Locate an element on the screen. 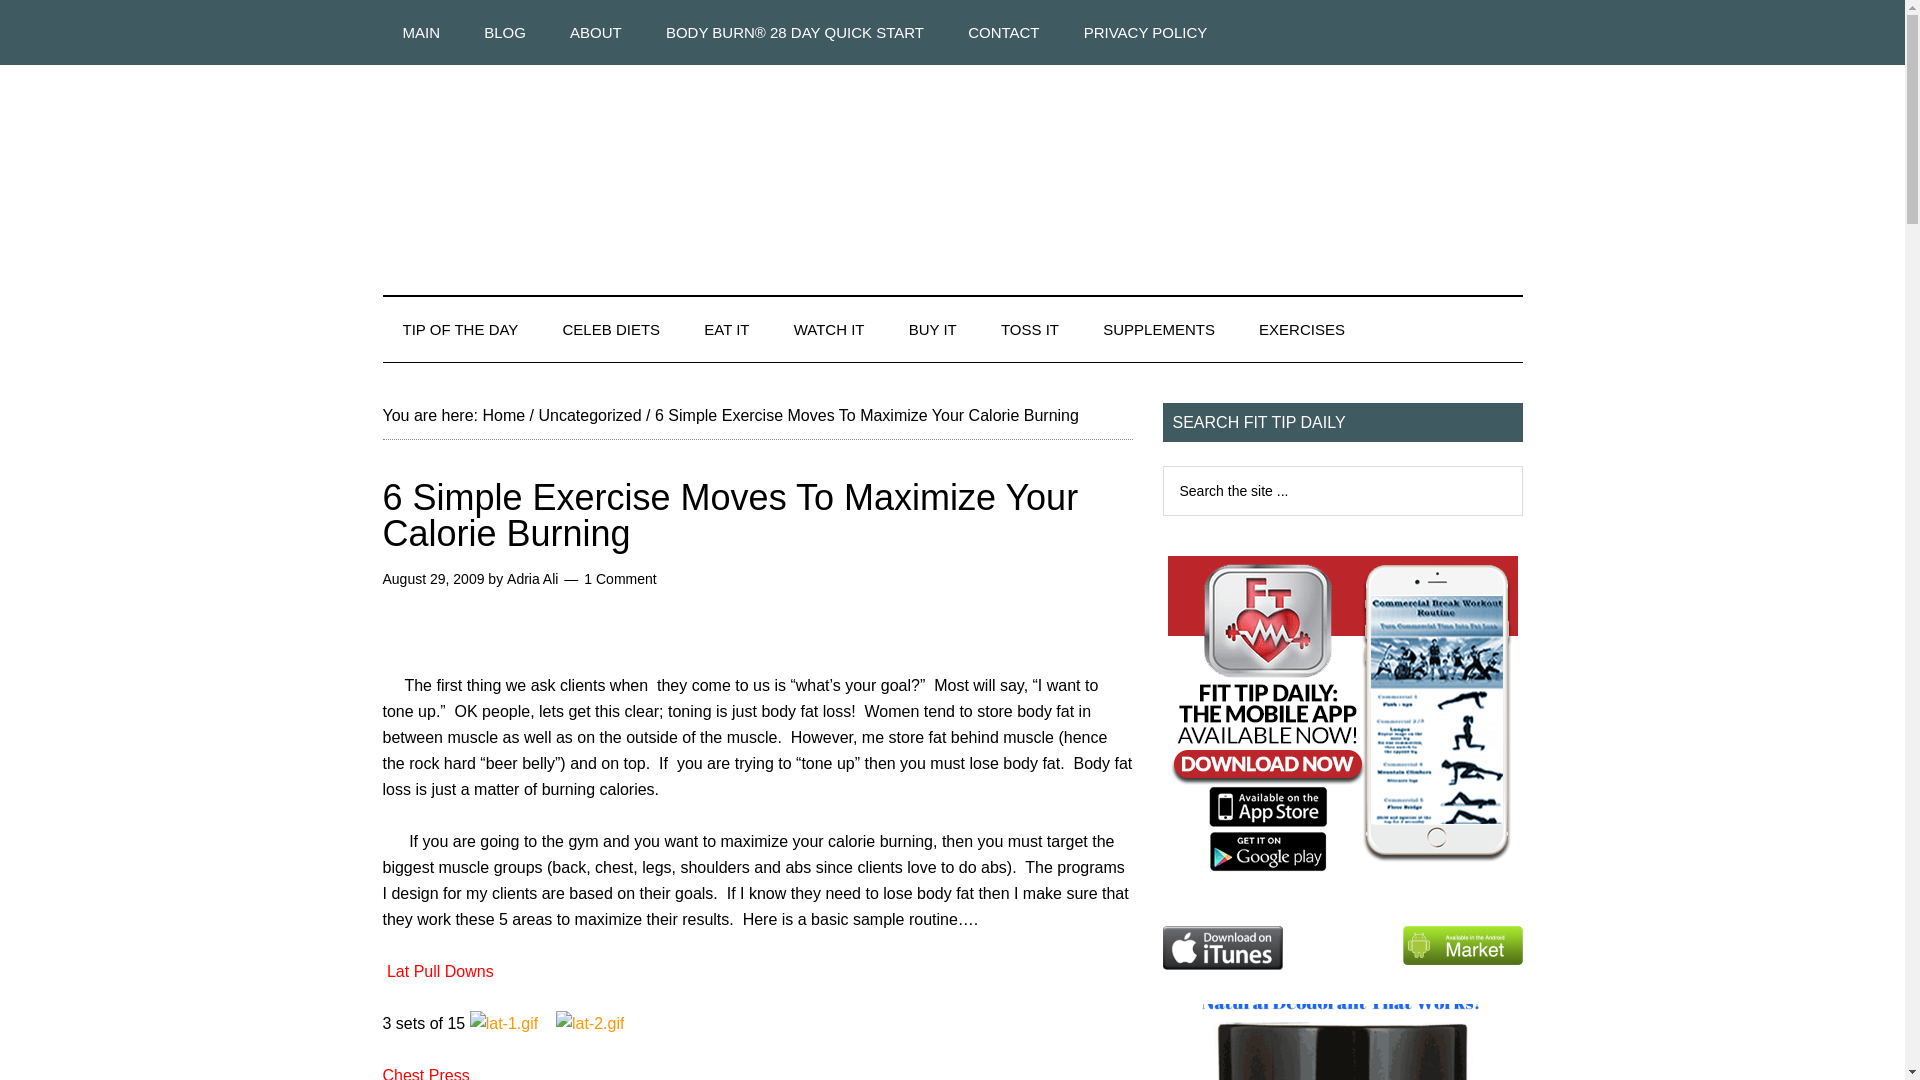 The height and width of the screenshot is (1080, 1920). Adria Ali is located at coordinates (532, 579).